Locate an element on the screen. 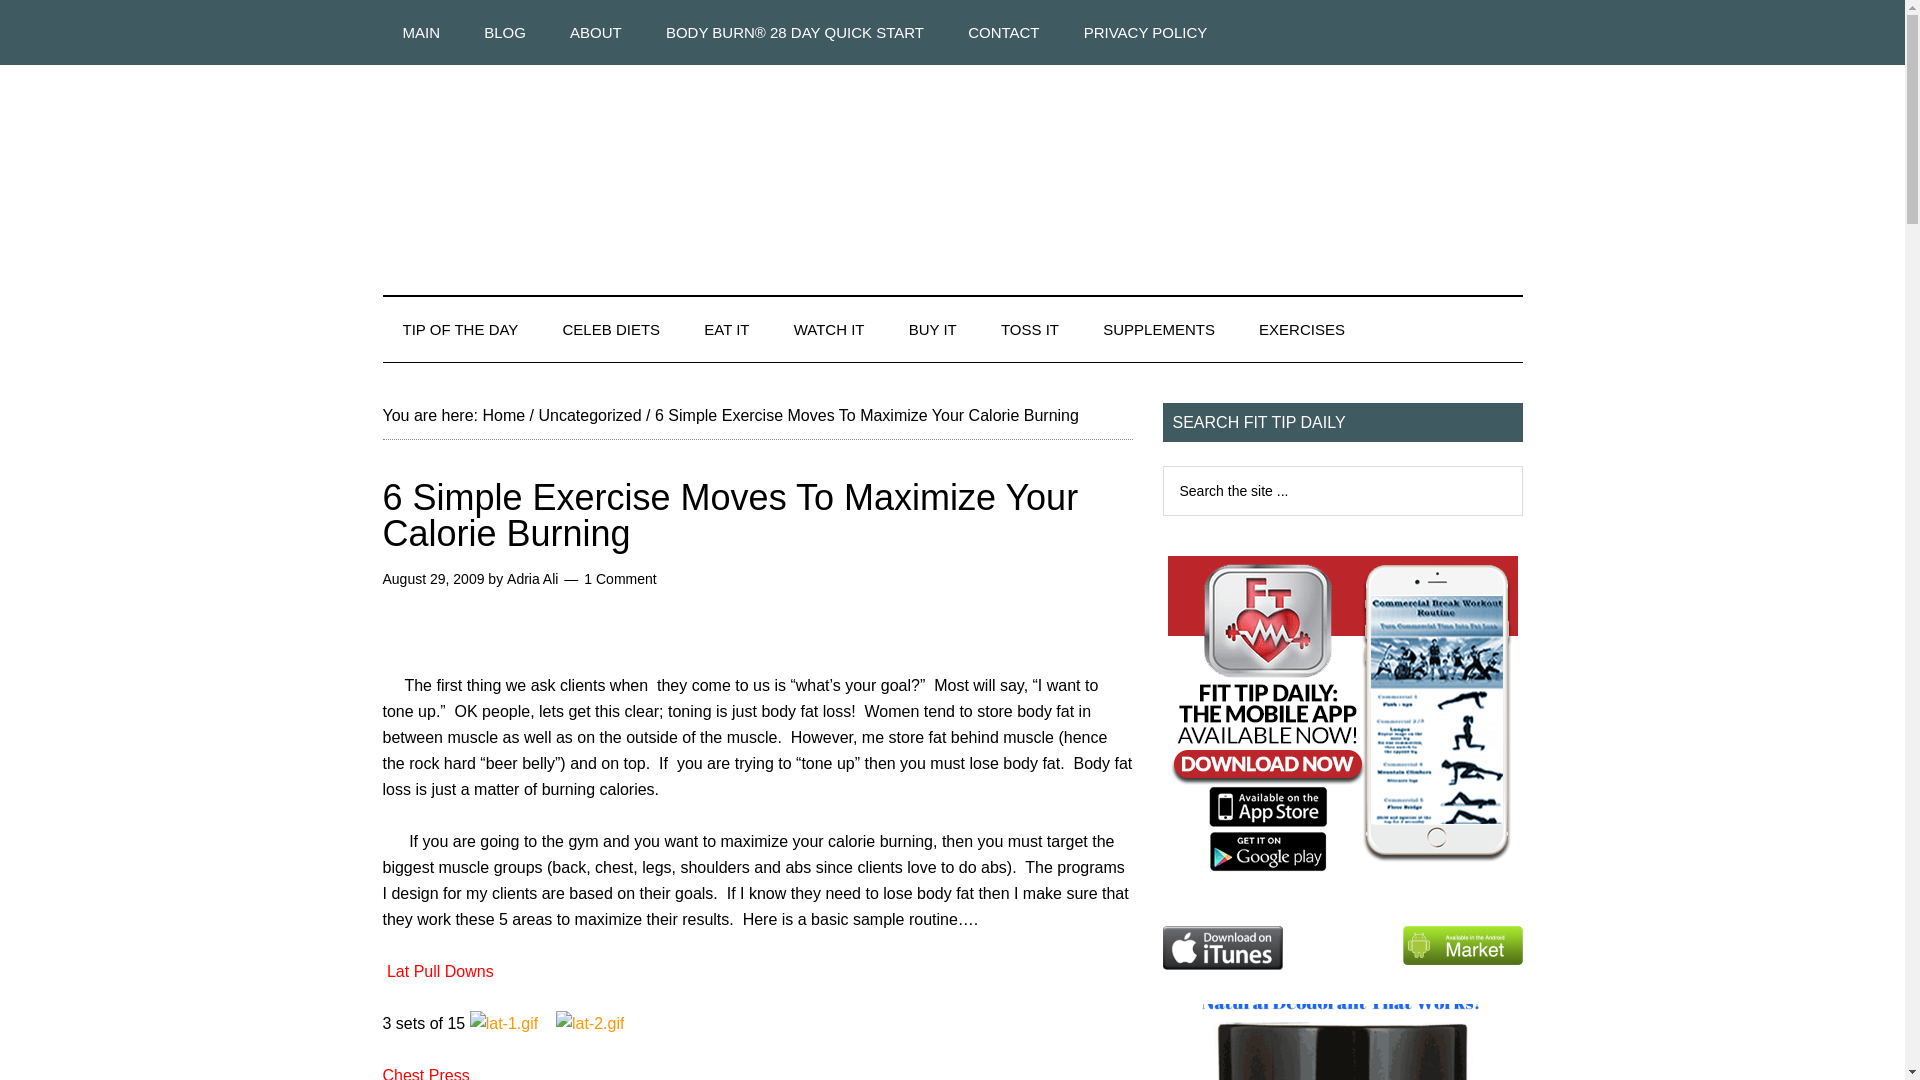 The height and width of the screenshot is (1080, 1920). Adria Ali is located at coordinates (532, 579).